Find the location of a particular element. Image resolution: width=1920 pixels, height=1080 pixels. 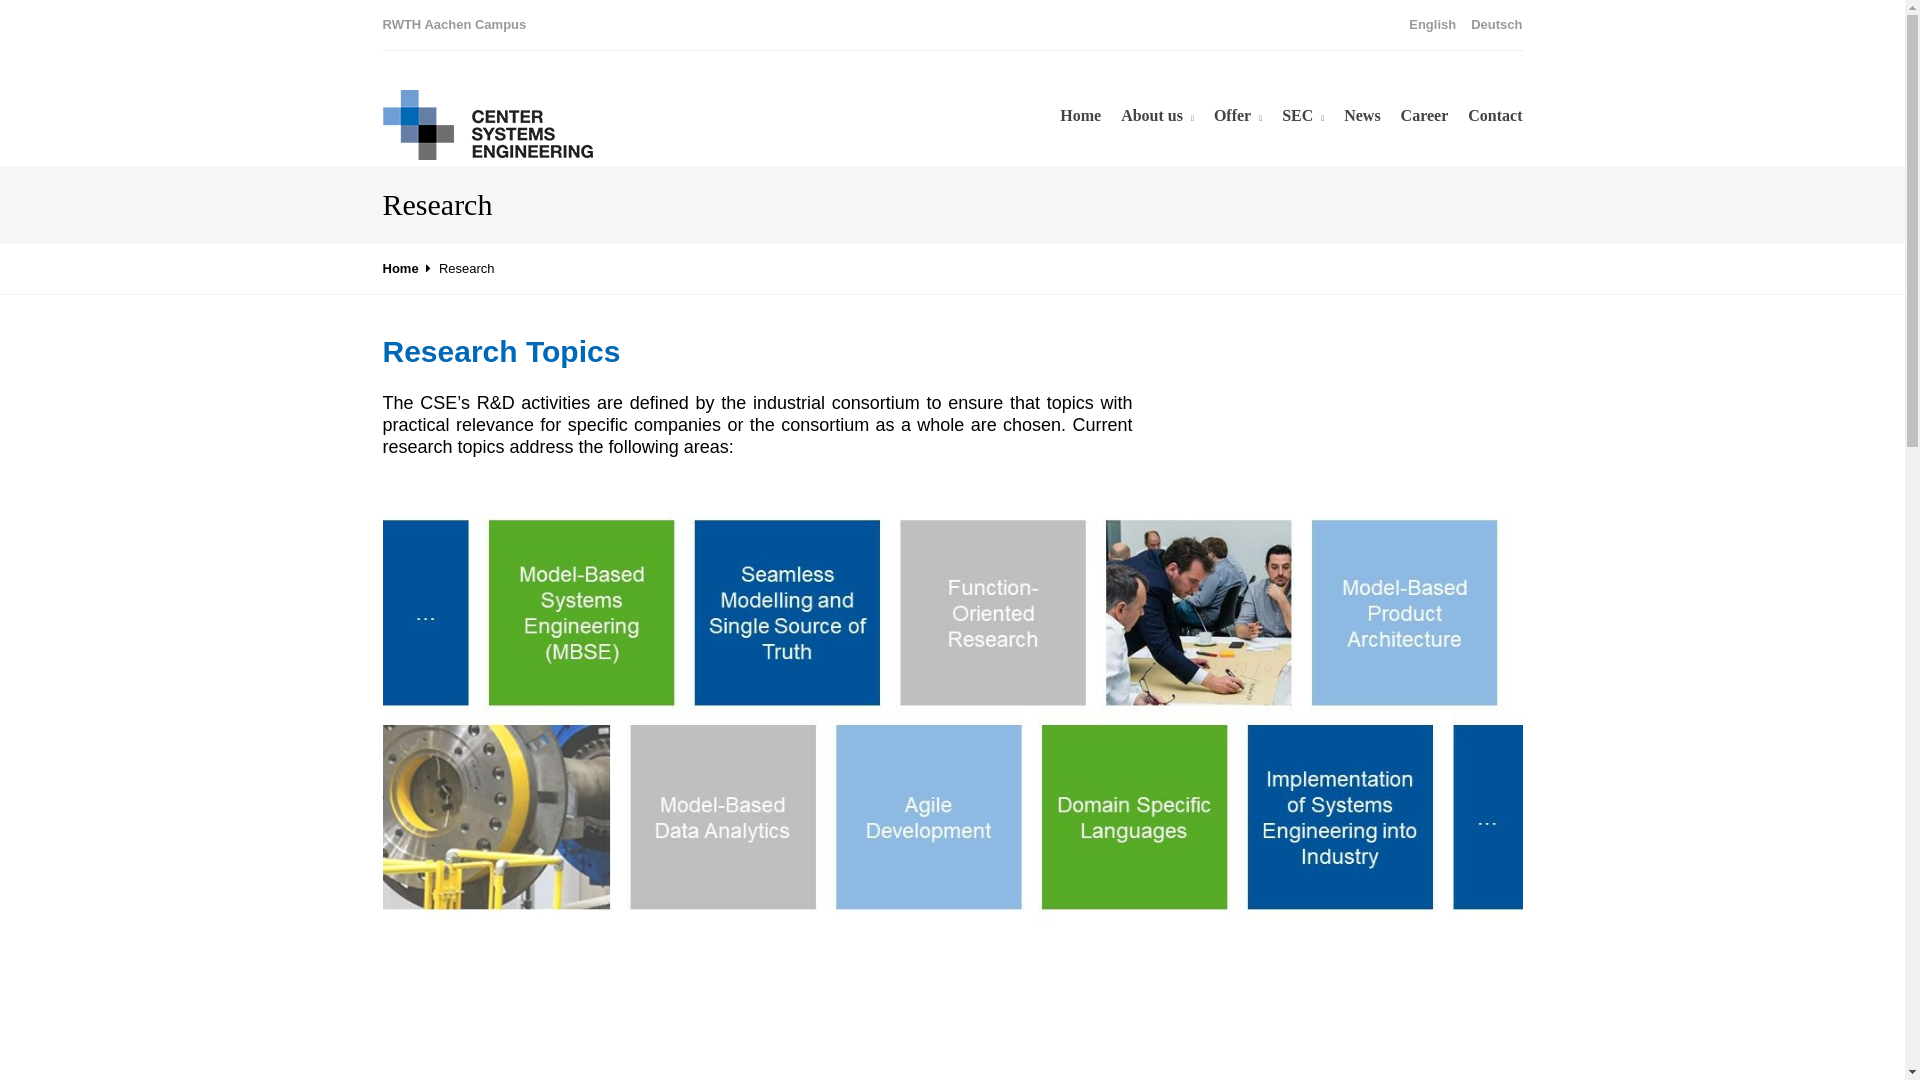

Home is located at coordinates (1080, 116).